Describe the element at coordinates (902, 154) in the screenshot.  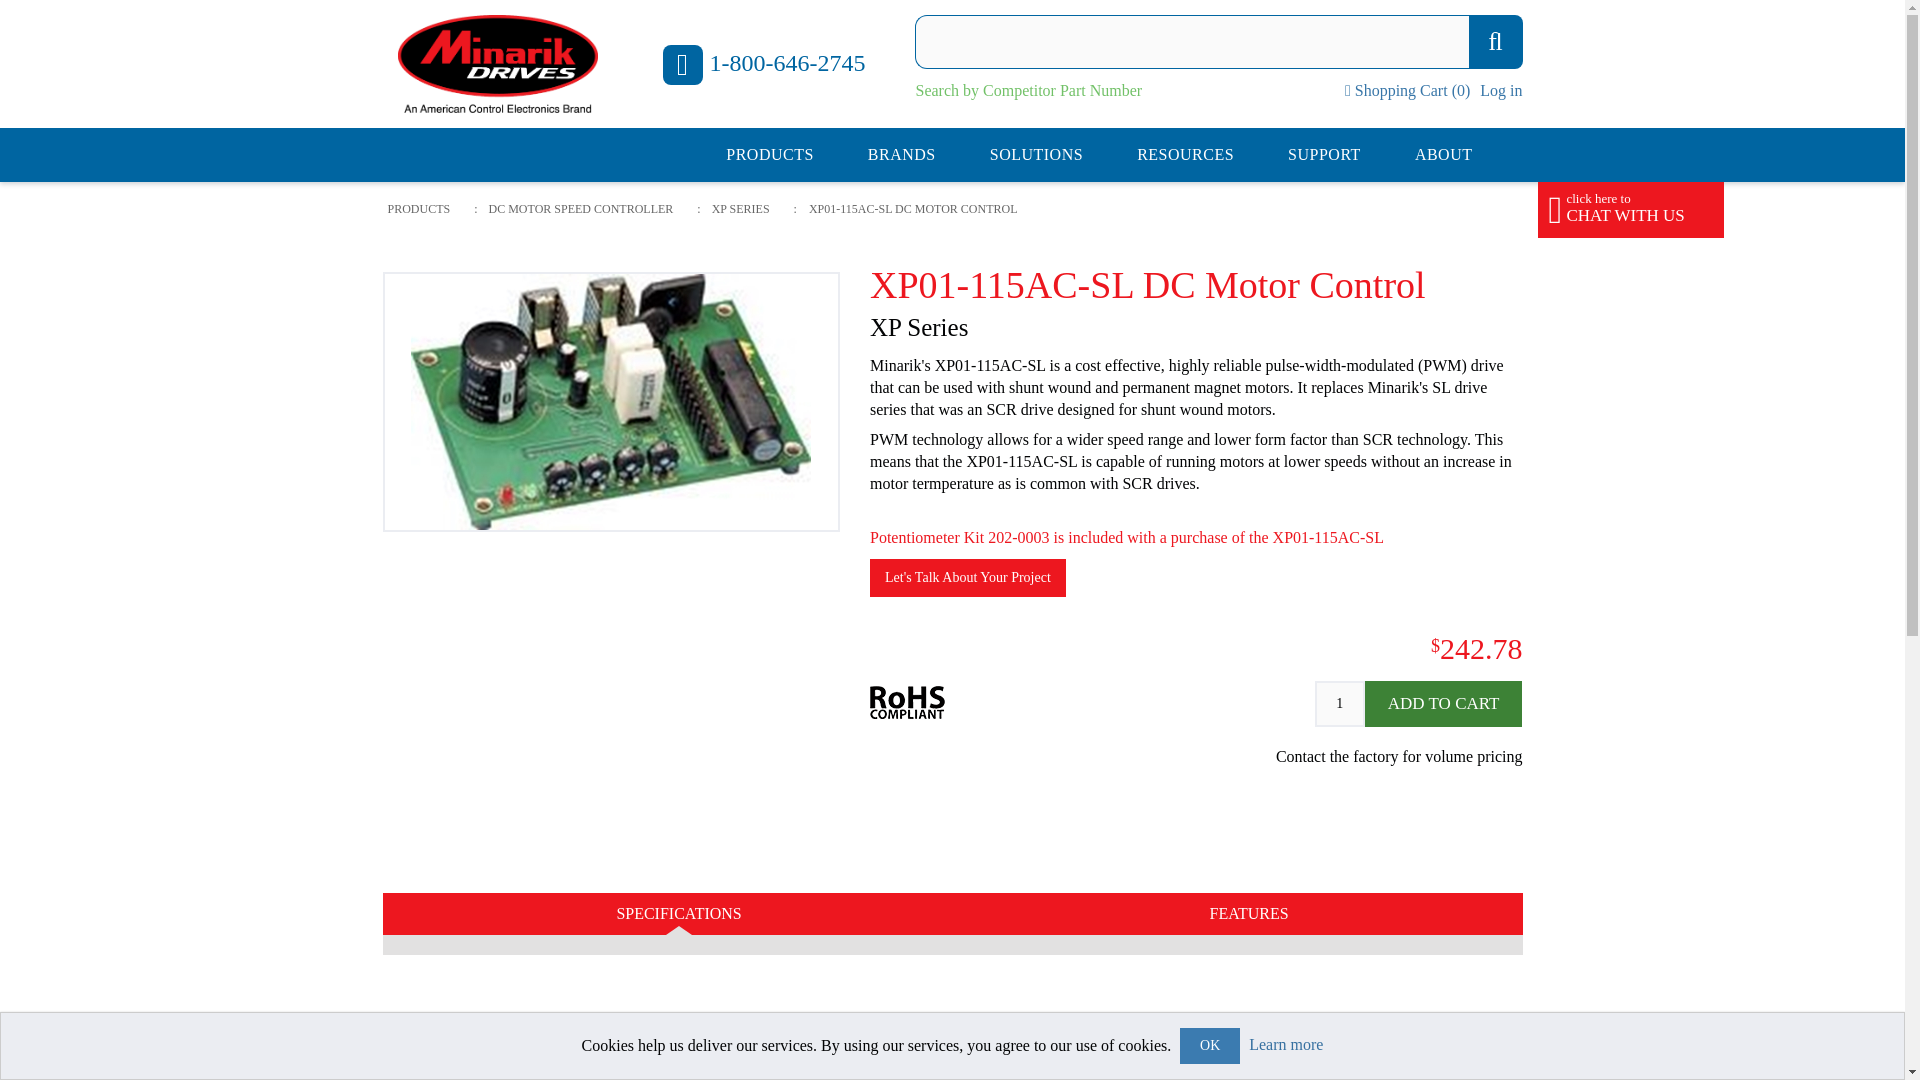
I see `BRANDS` at that location.